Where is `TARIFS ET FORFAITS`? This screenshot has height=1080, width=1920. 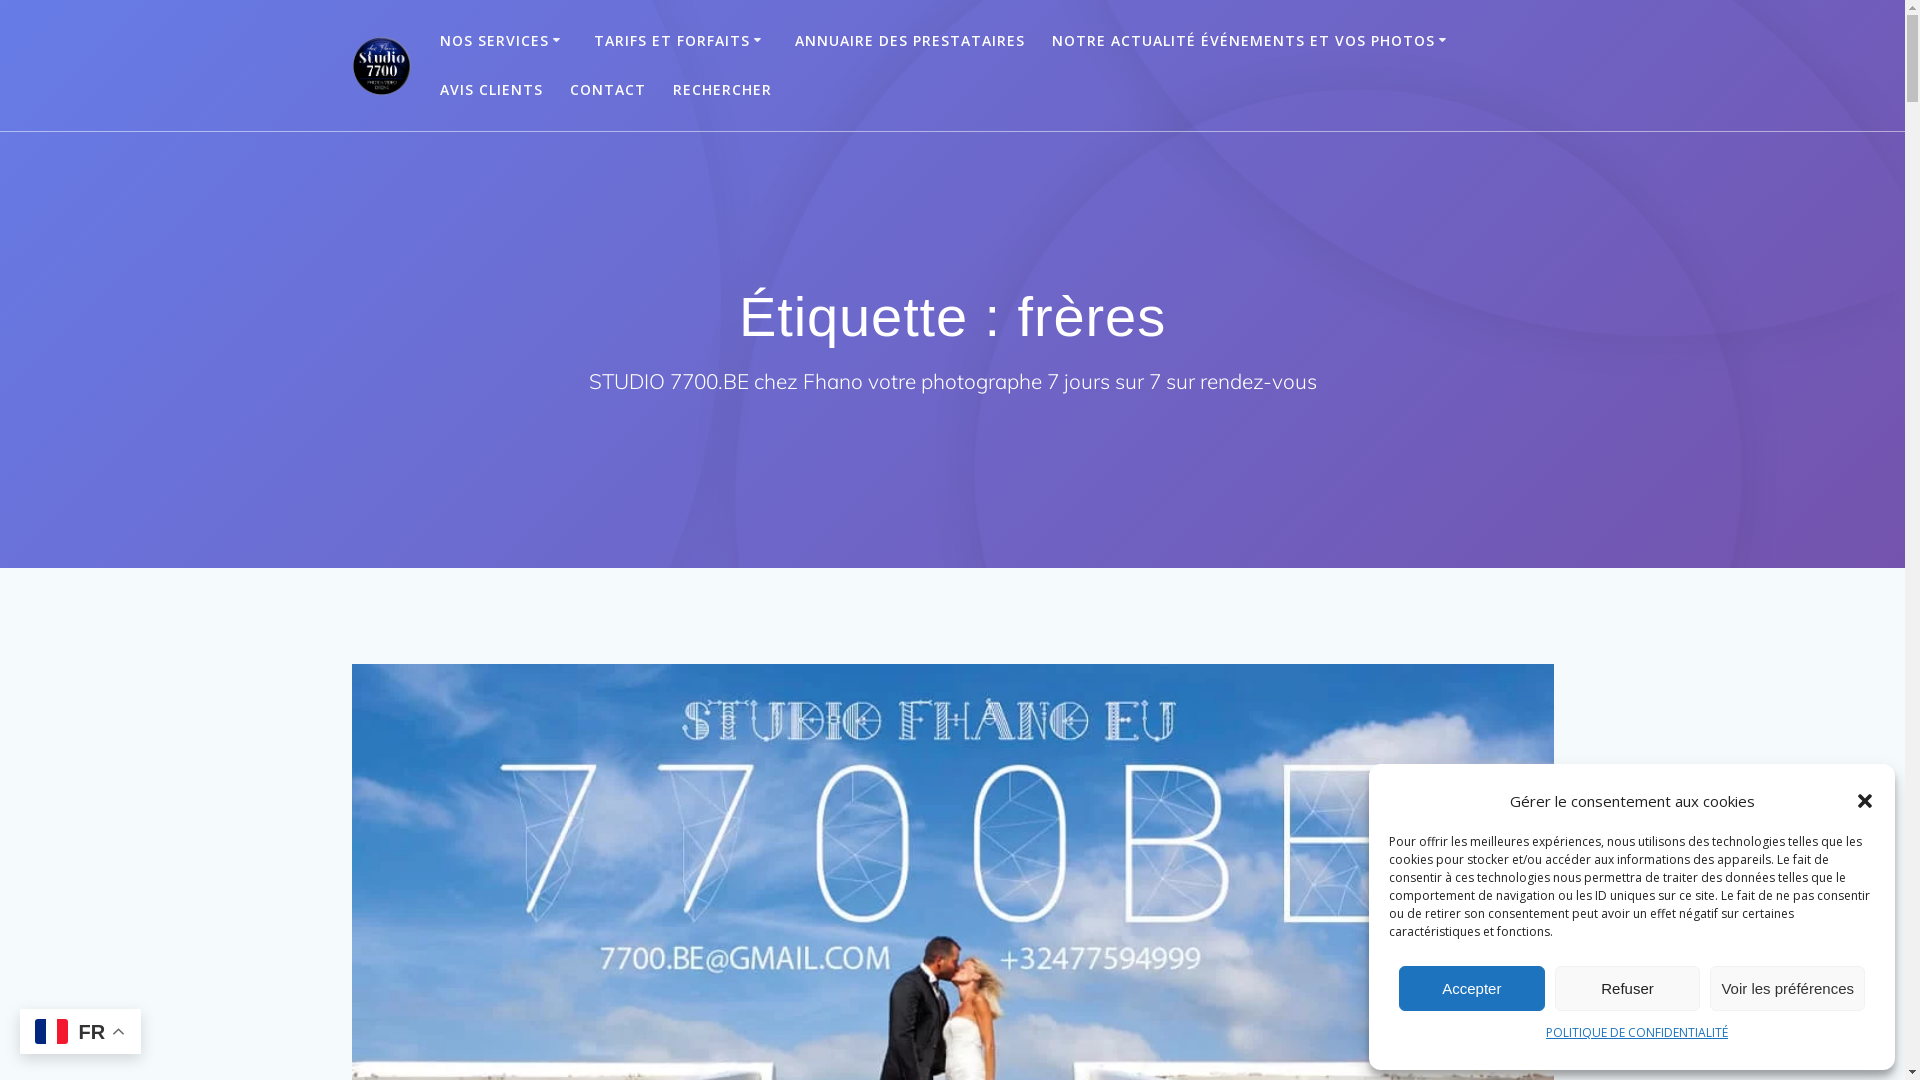 TARIFS ET FORFAITS is located at coordinates (681, 41).